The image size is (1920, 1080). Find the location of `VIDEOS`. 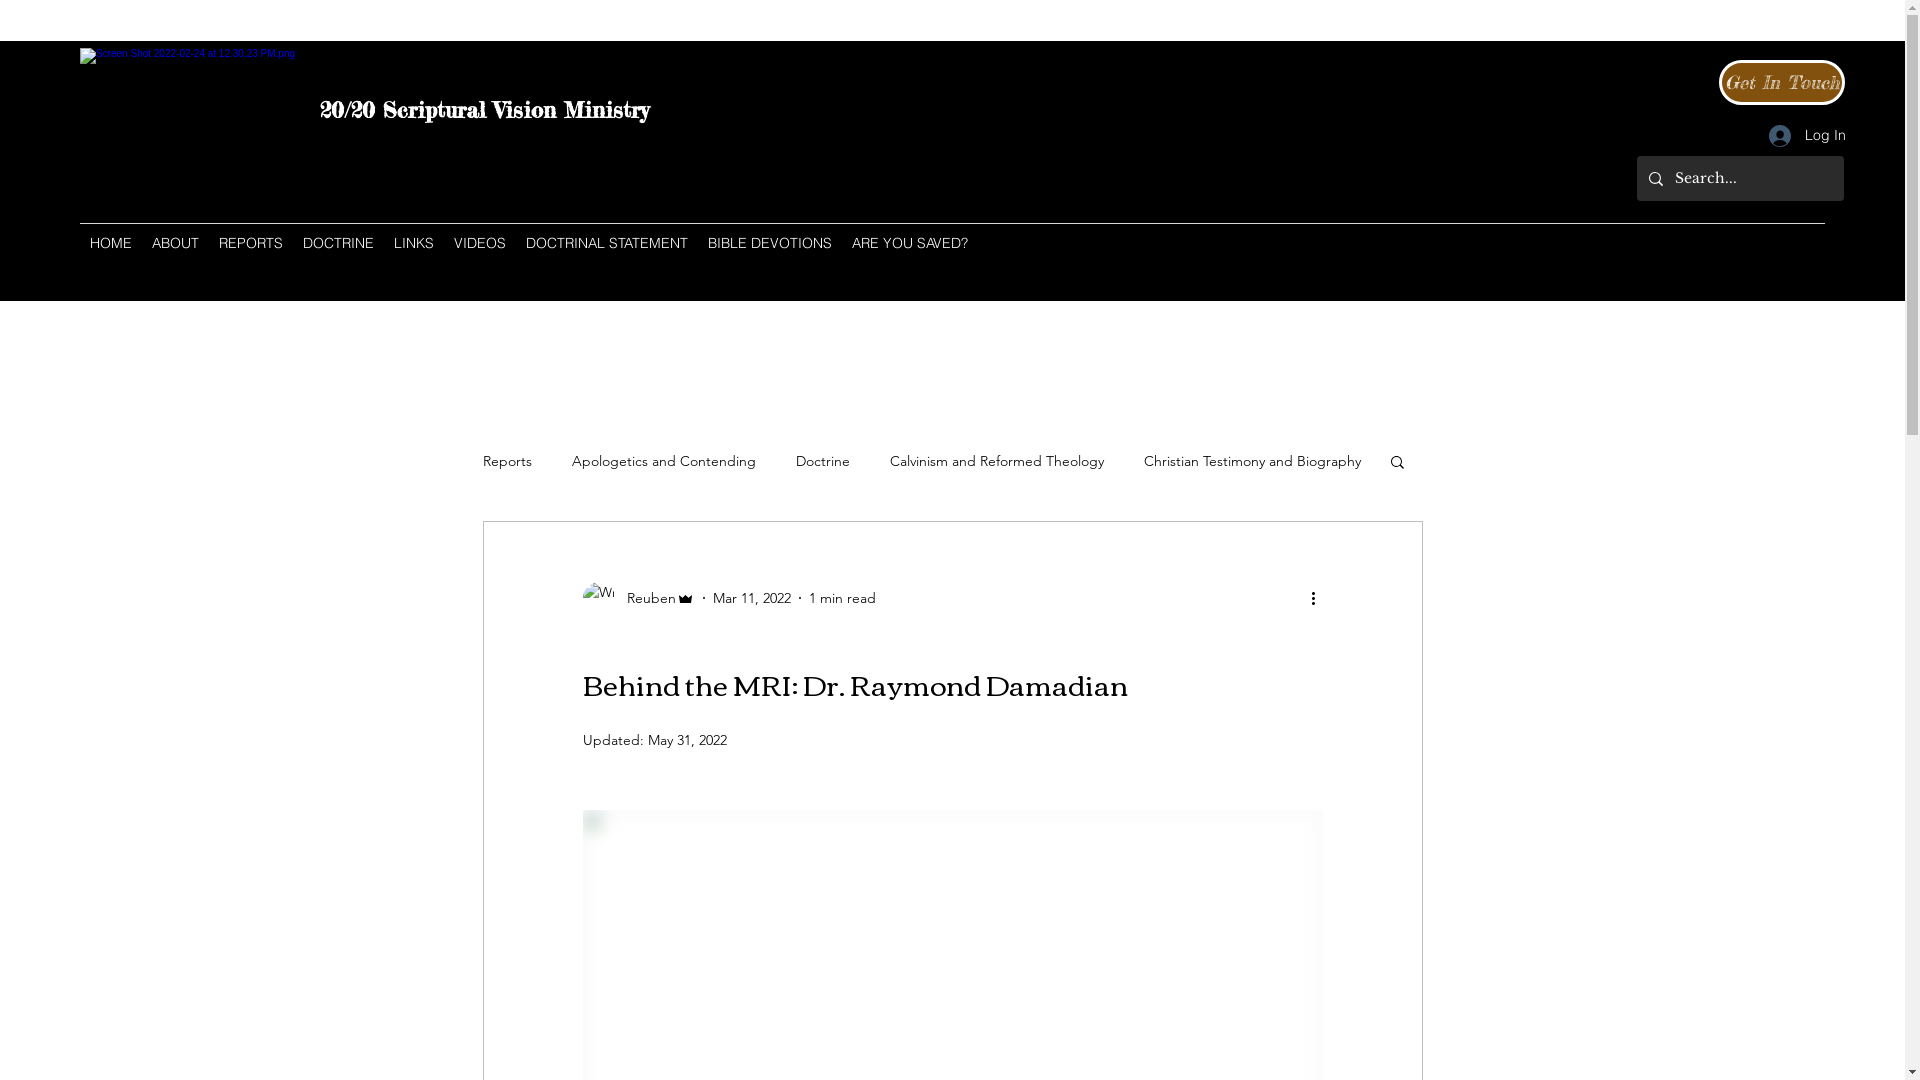

VIDEOS is located at coordinates (480, 243).